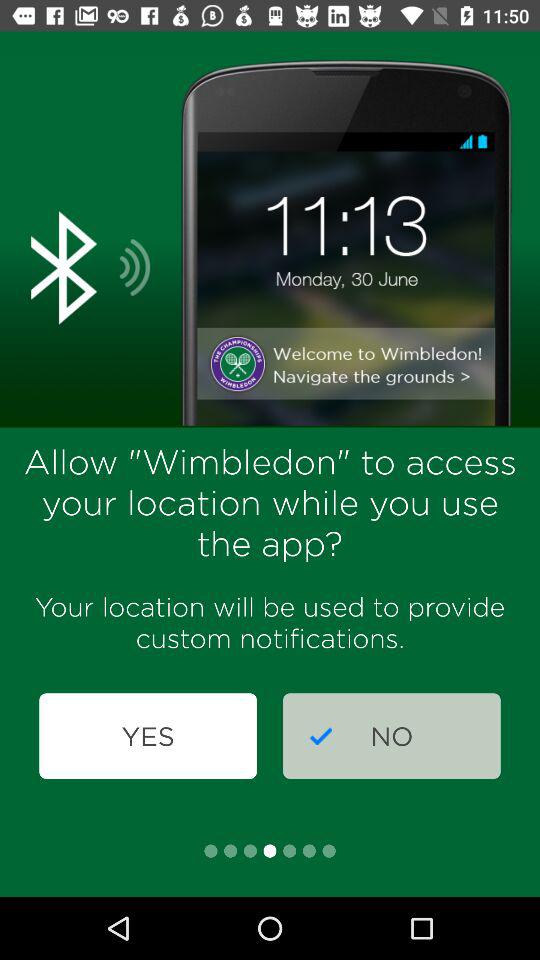 Image resolution: width=540 pixels, height=960 pixels. I want to click on click item to the right of yes item, so click(392, 736).